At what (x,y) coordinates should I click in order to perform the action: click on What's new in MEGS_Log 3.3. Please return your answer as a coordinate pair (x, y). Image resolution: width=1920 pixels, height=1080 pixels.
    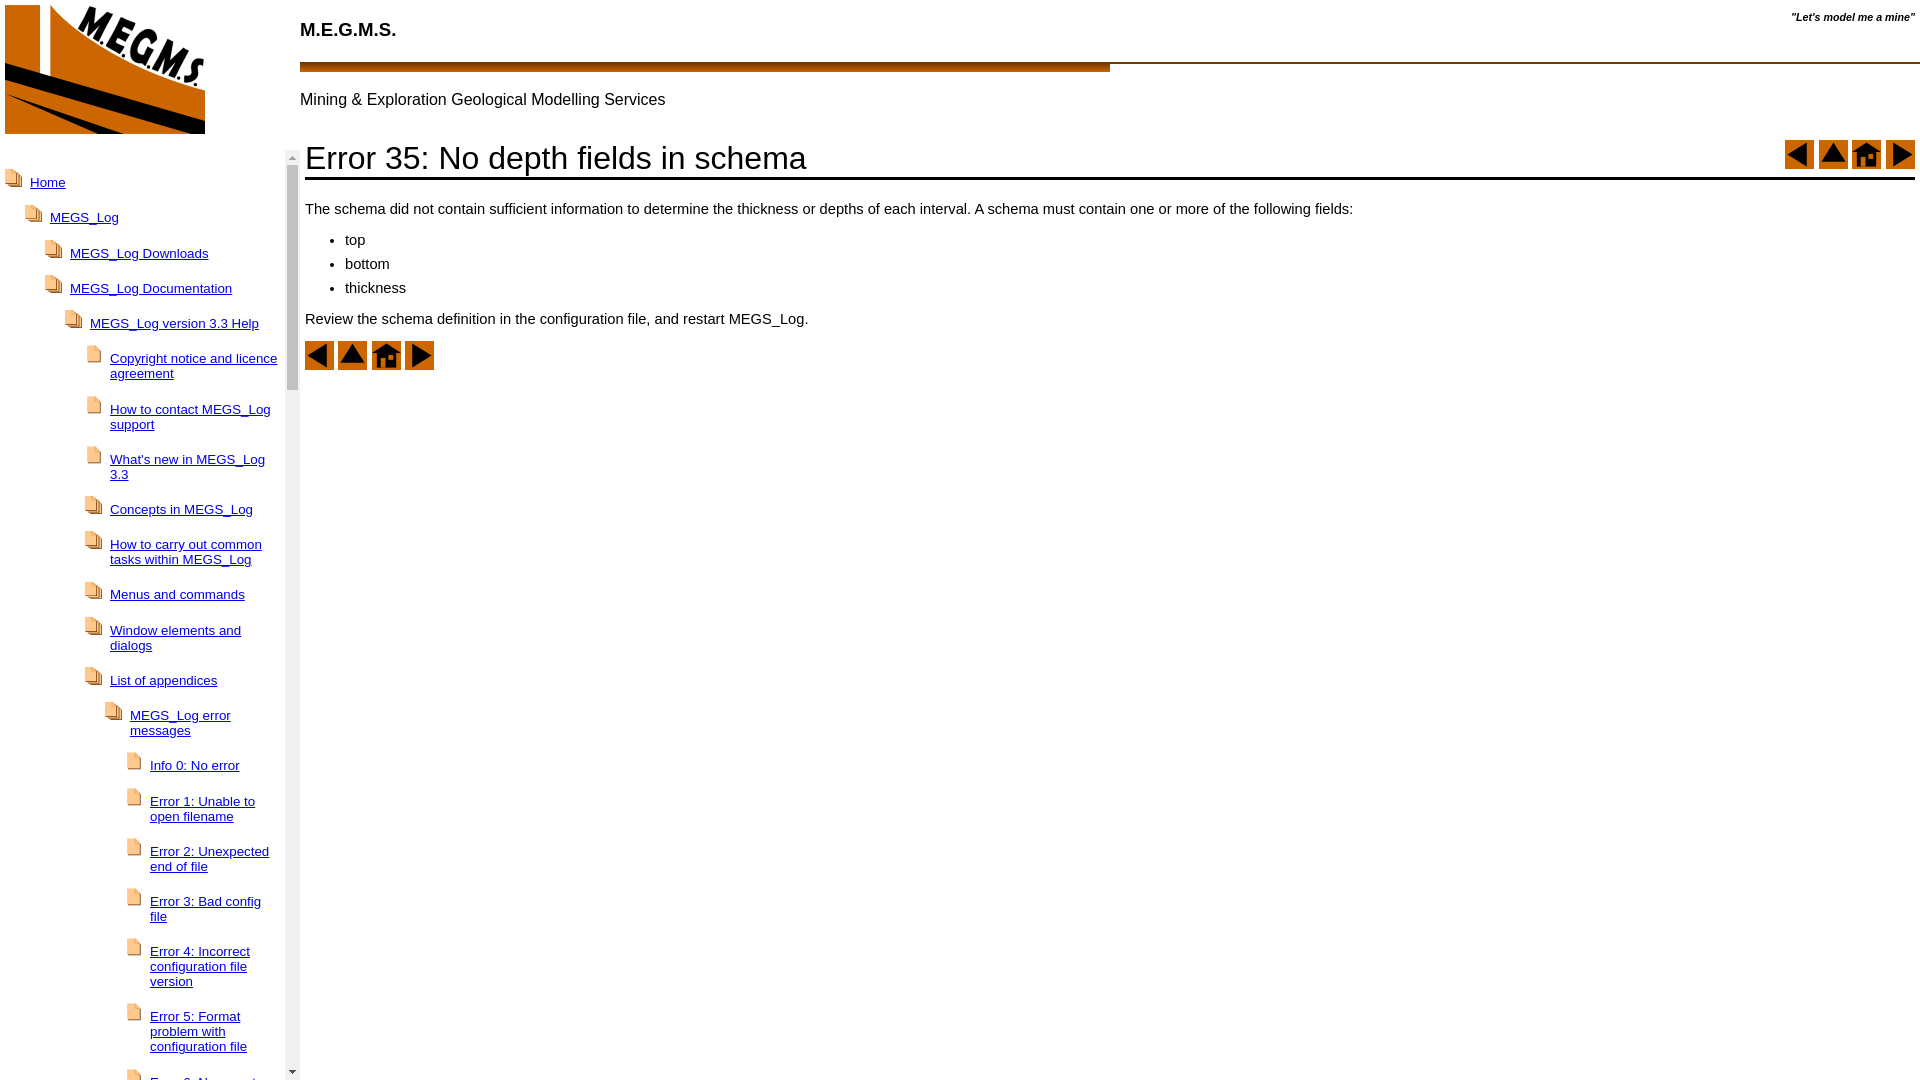
    Looking at the image, I should click on (188, 467).